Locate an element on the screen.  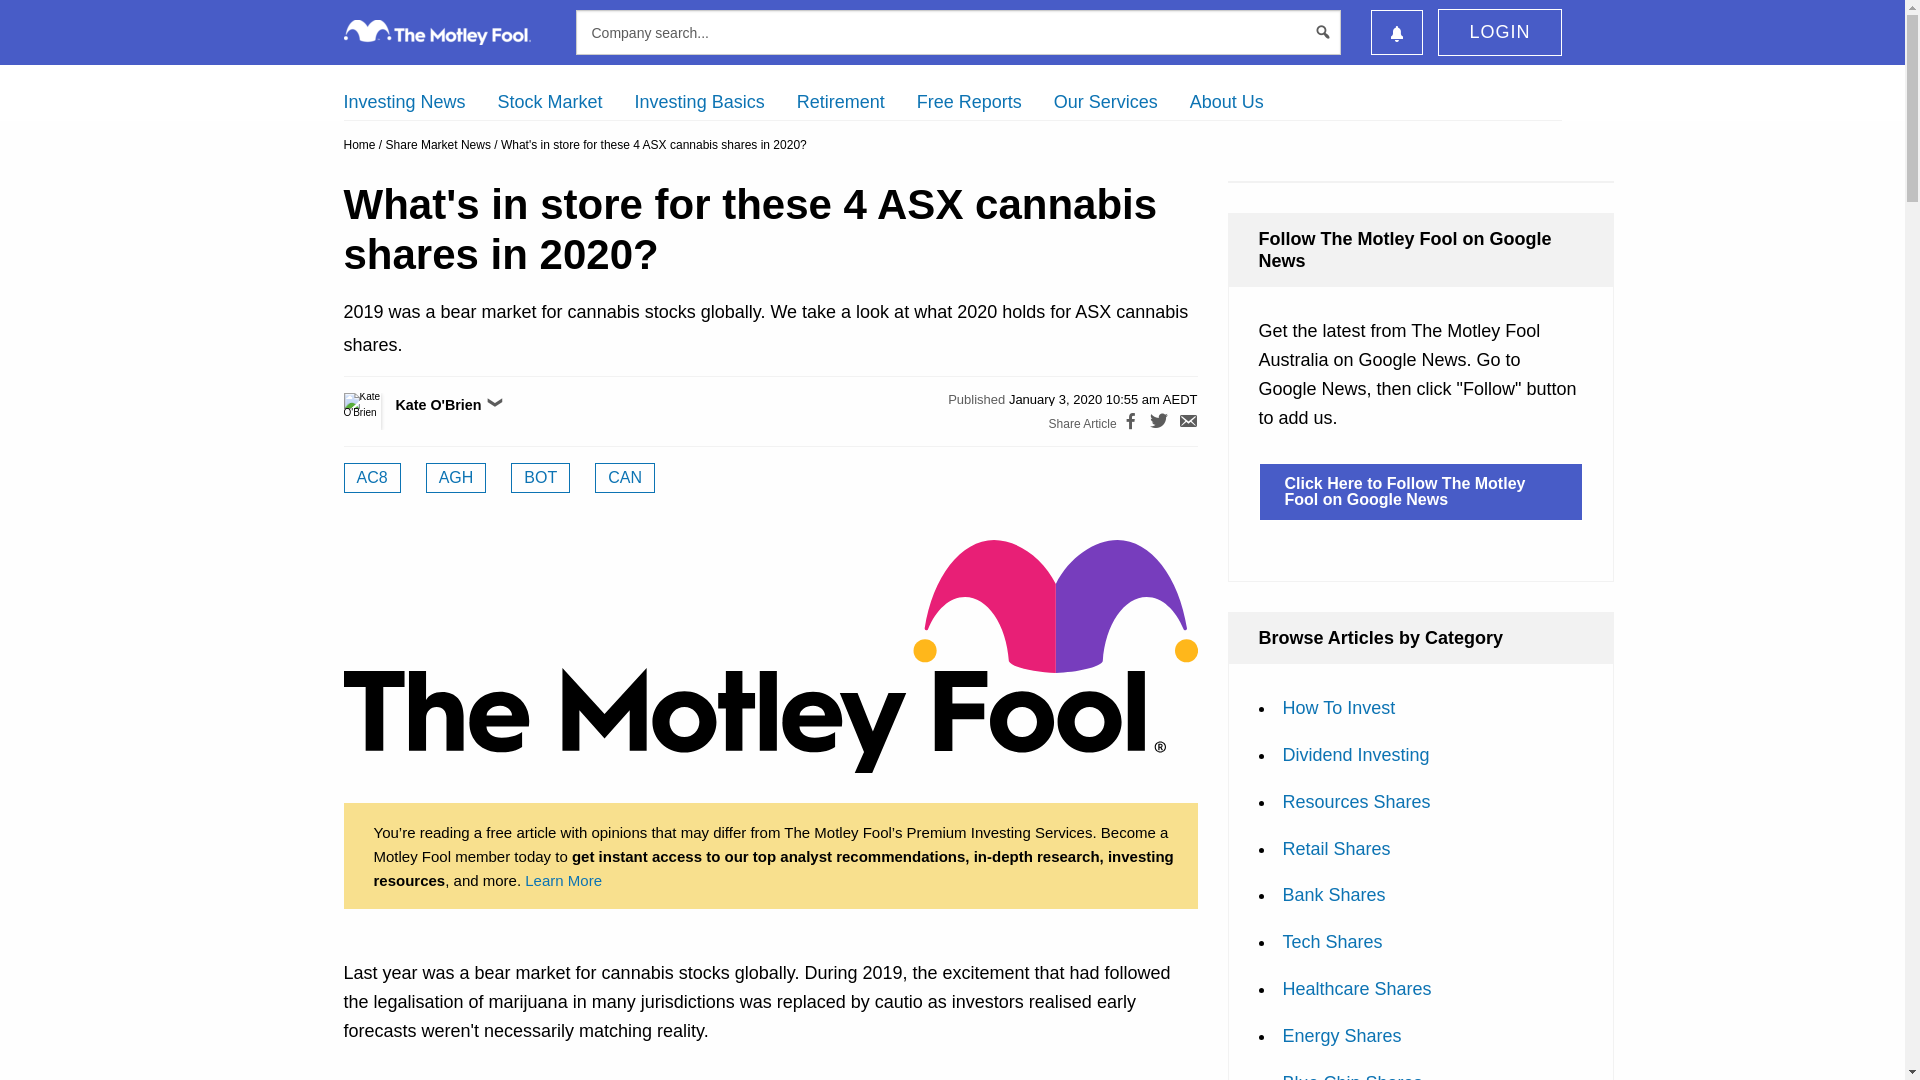
Share on Twitter is located at coordinates (1158, 424).